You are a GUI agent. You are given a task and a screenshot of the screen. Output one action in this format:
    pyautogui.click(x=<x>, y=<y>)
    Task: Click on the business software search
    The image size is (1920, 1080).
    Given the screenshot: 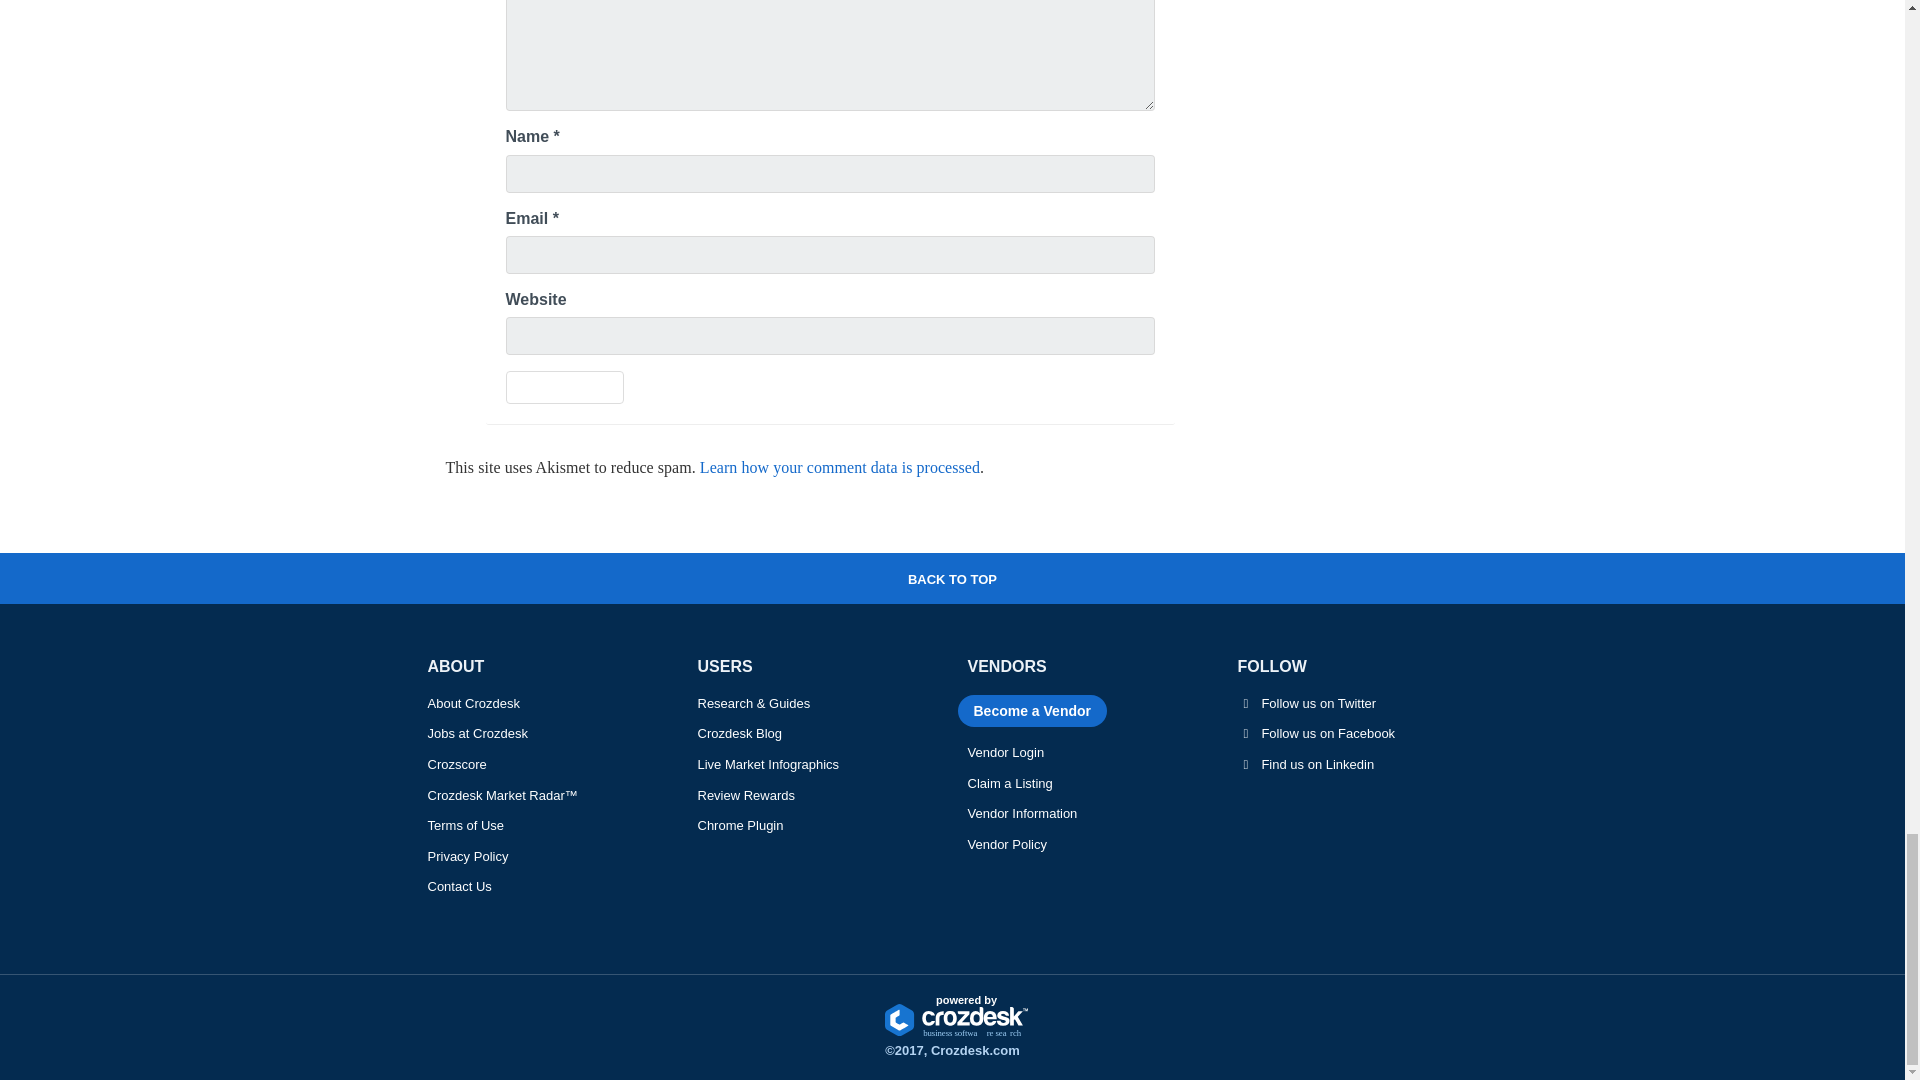 What is the action you would take?
    pyautogui.click(x=952, y=1020)
    